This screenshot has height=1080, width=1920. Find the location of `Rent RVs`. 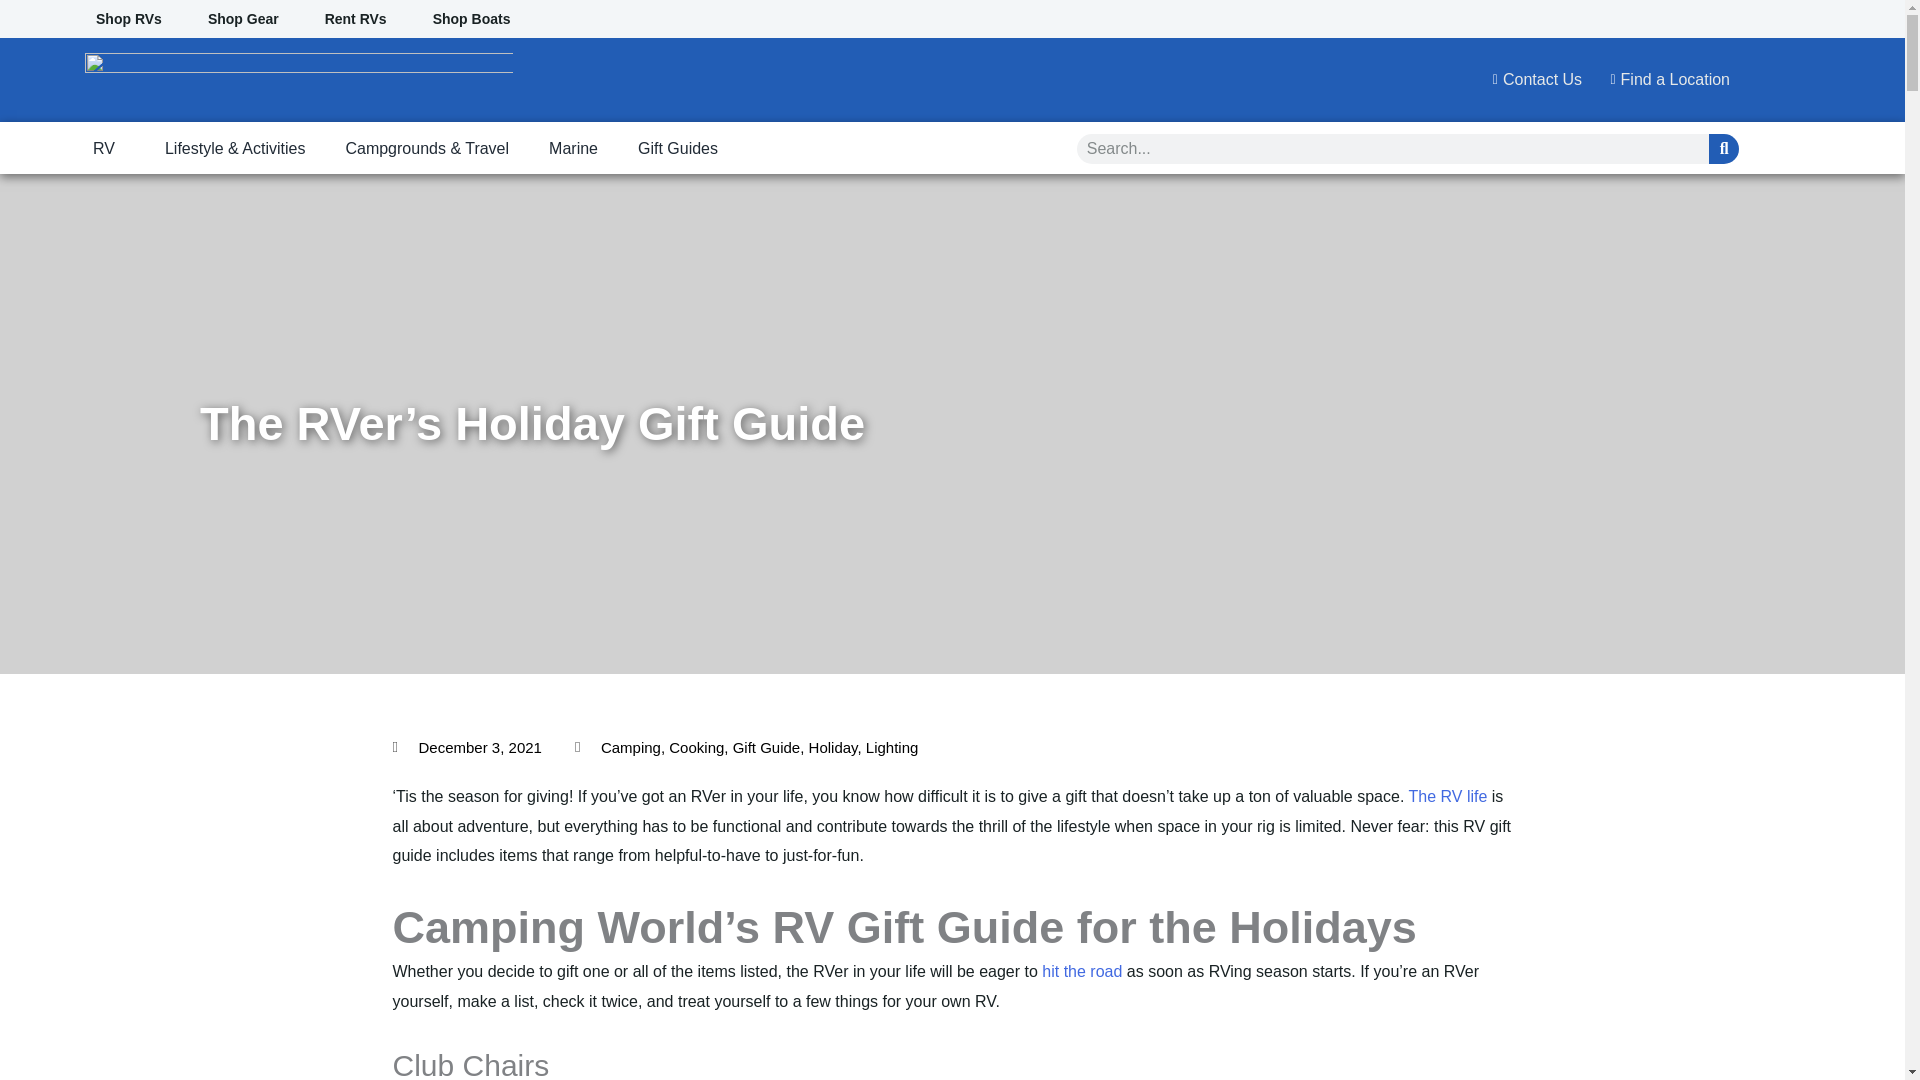

Rent RVs is located at coordinates (356, 18).